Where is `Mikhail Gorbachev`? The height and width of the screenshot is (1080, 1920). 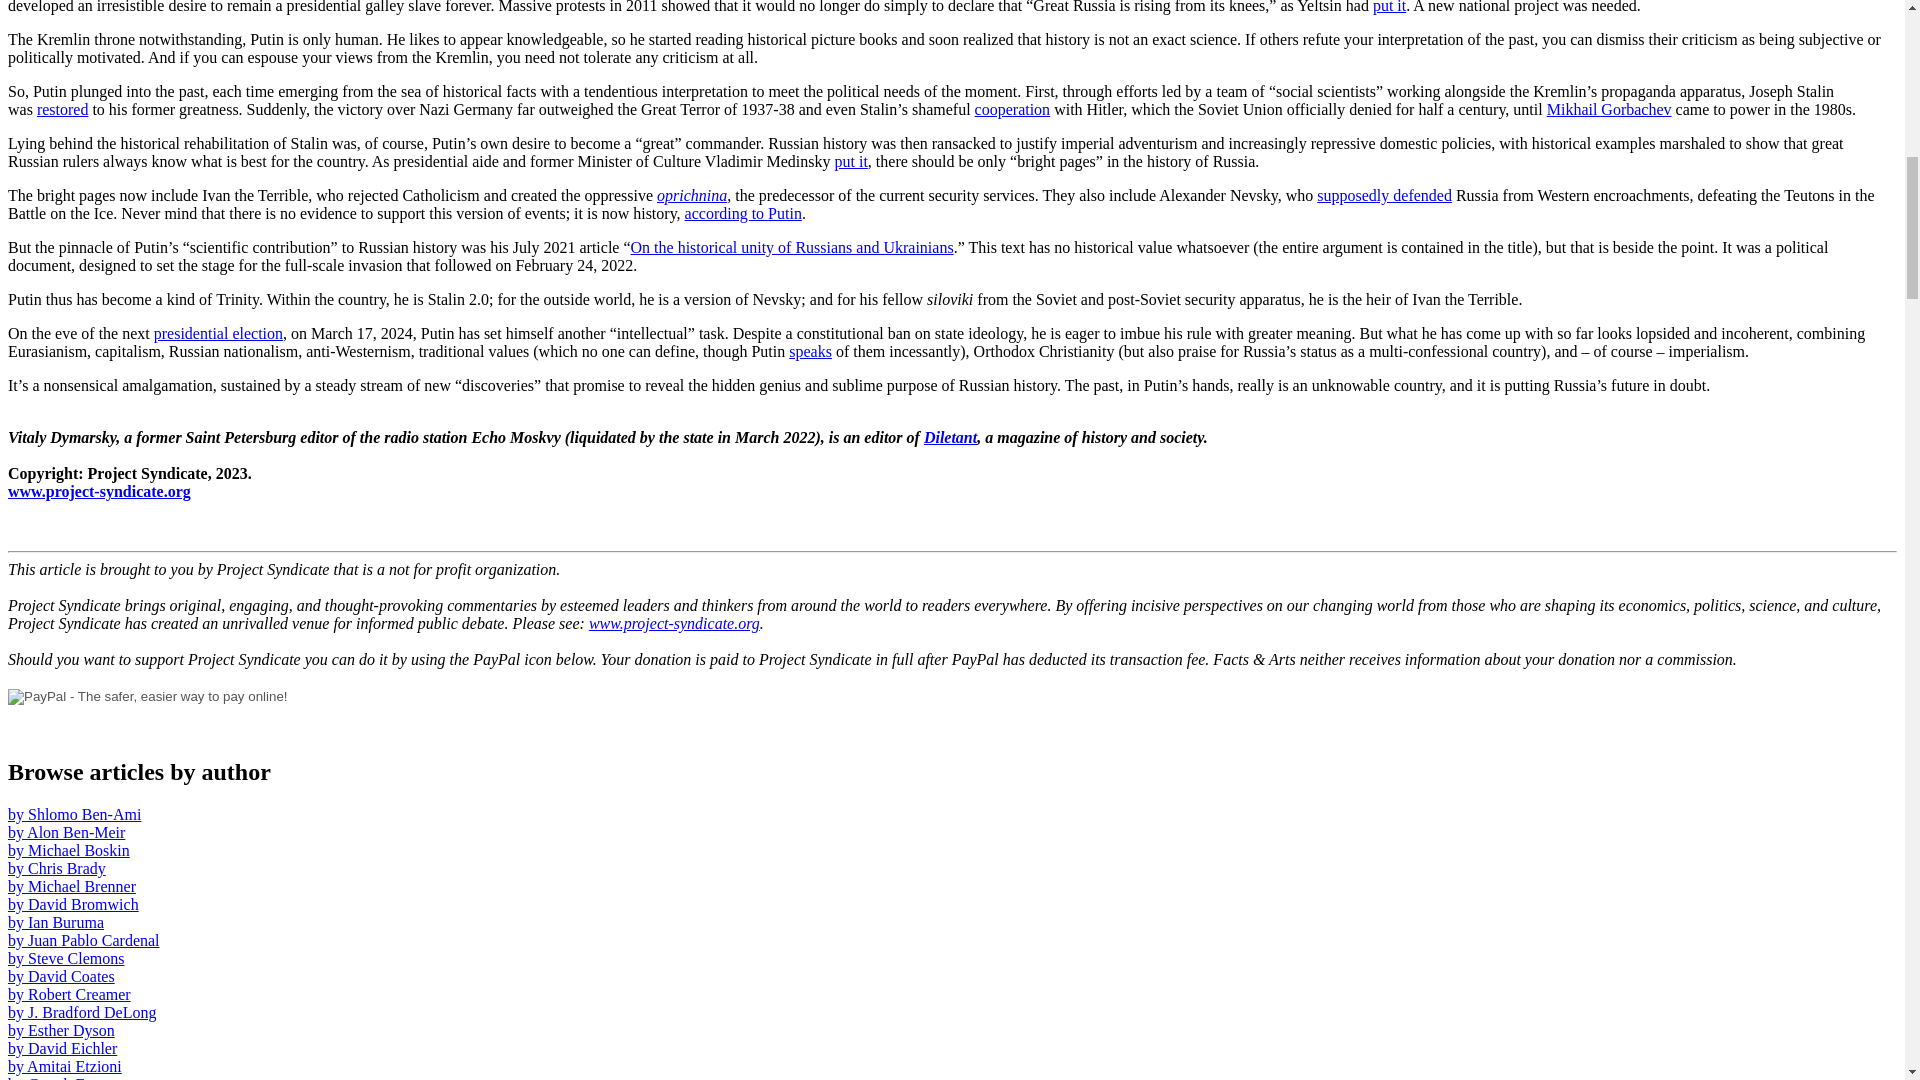
Mikhail Gorbachev is located at coordinates (1610, 109).